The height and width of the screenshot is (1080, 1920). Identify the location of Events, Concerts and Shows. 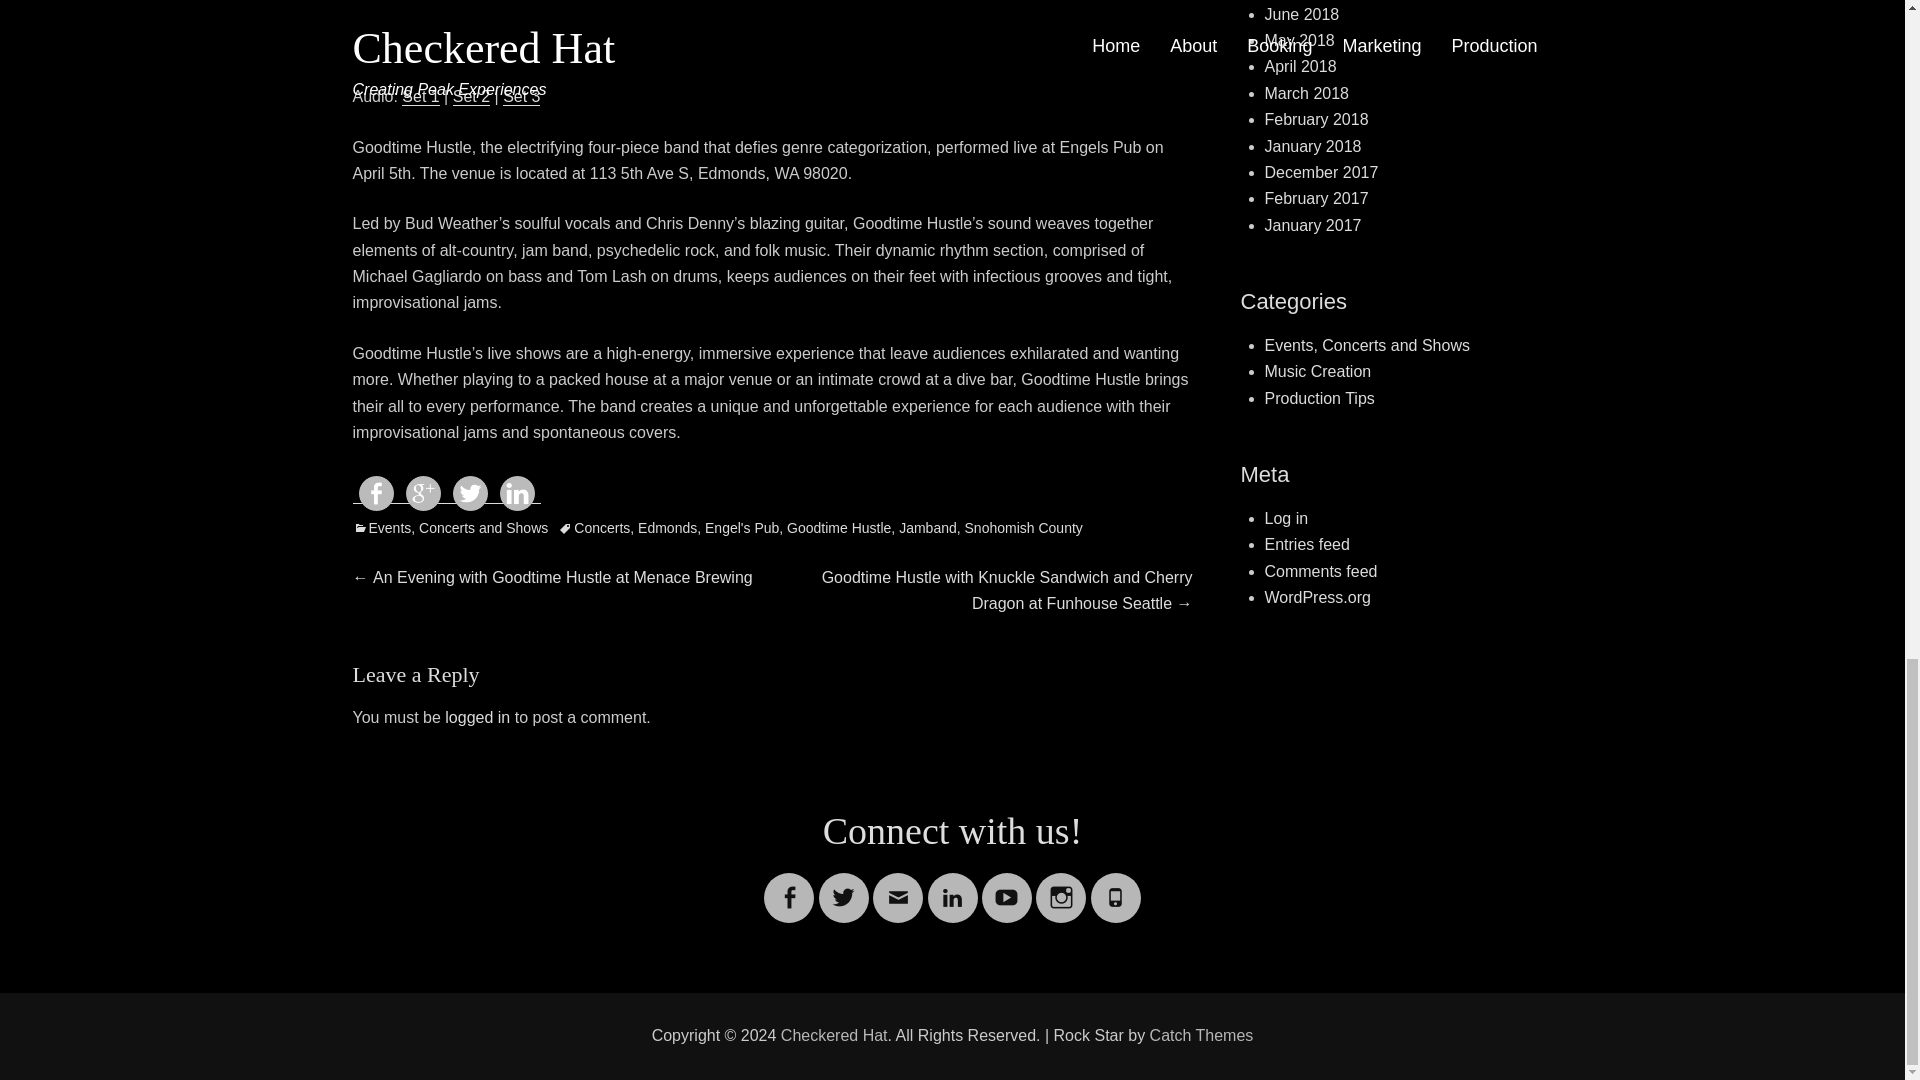
(449, 527).